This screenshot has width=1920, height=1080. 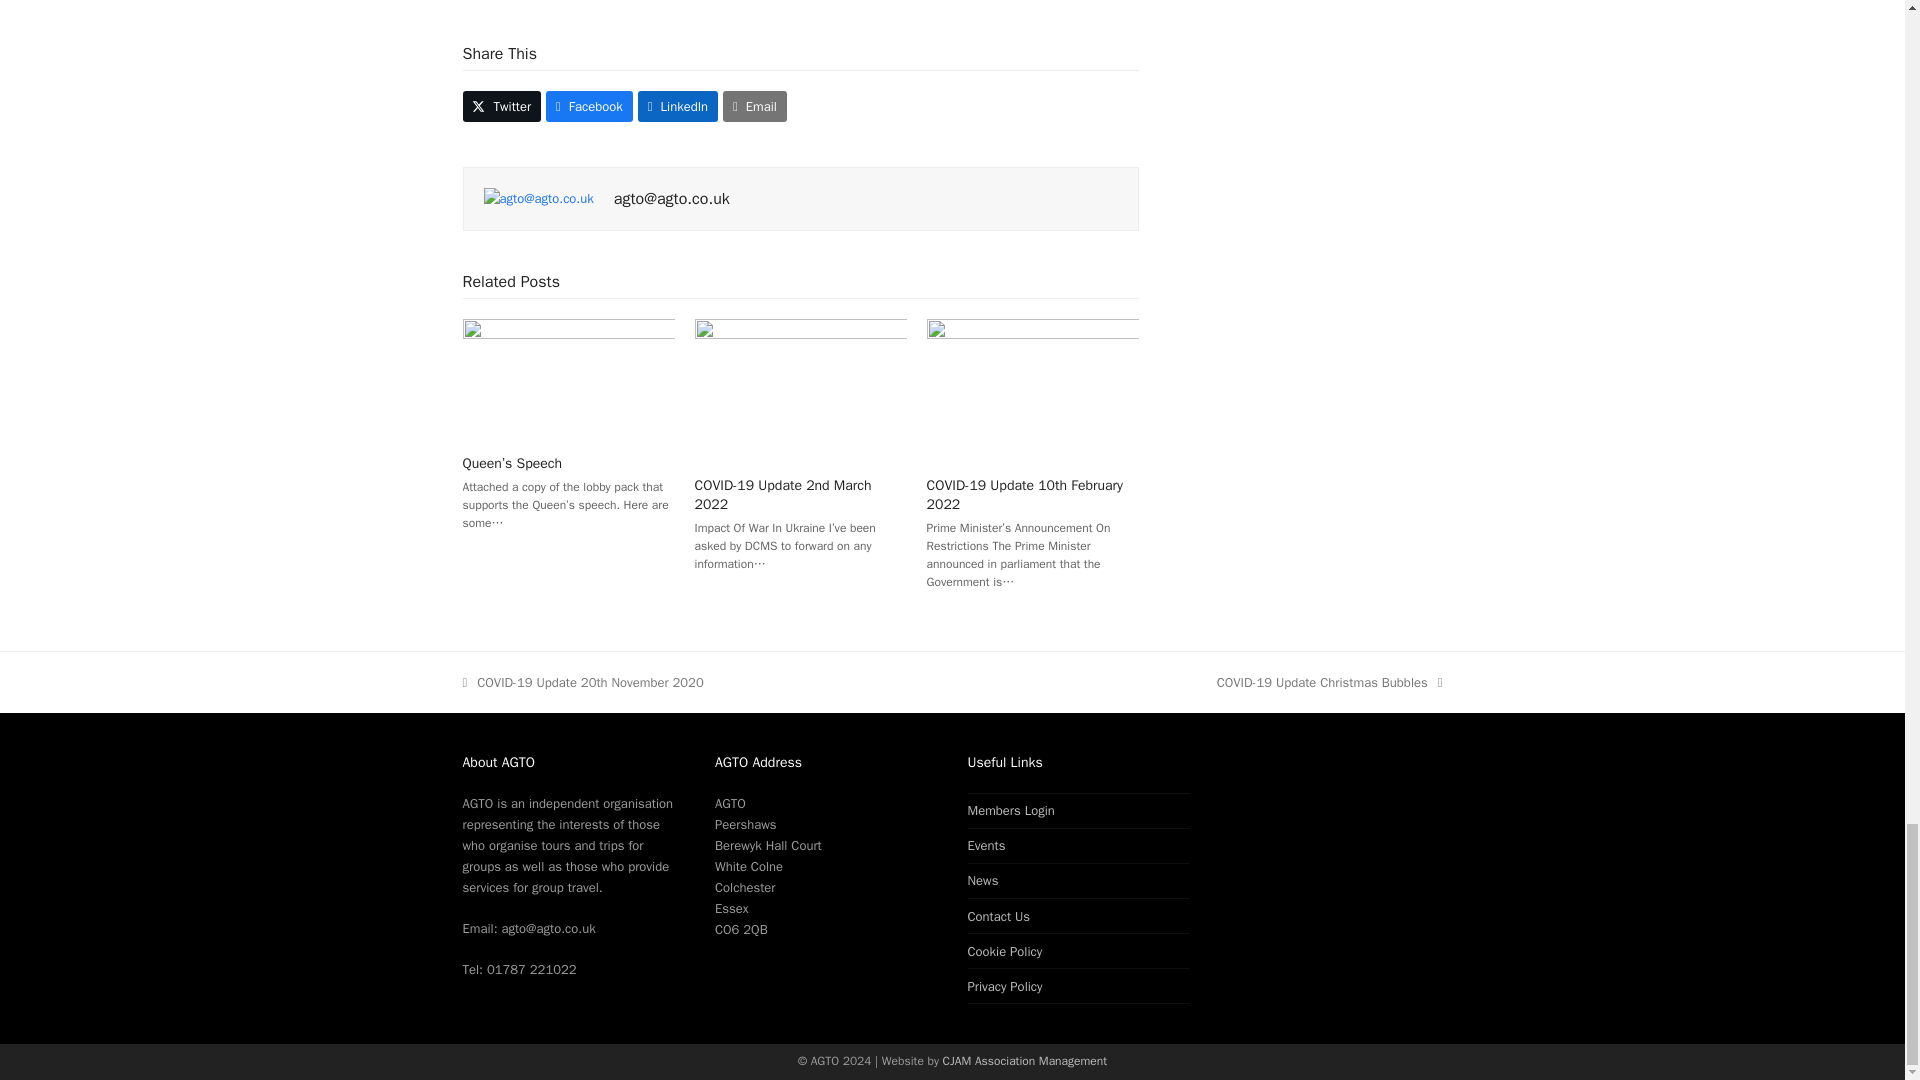 I want to click on COVID-19 Update 10th February 2022, so click(x=1032, y=388).